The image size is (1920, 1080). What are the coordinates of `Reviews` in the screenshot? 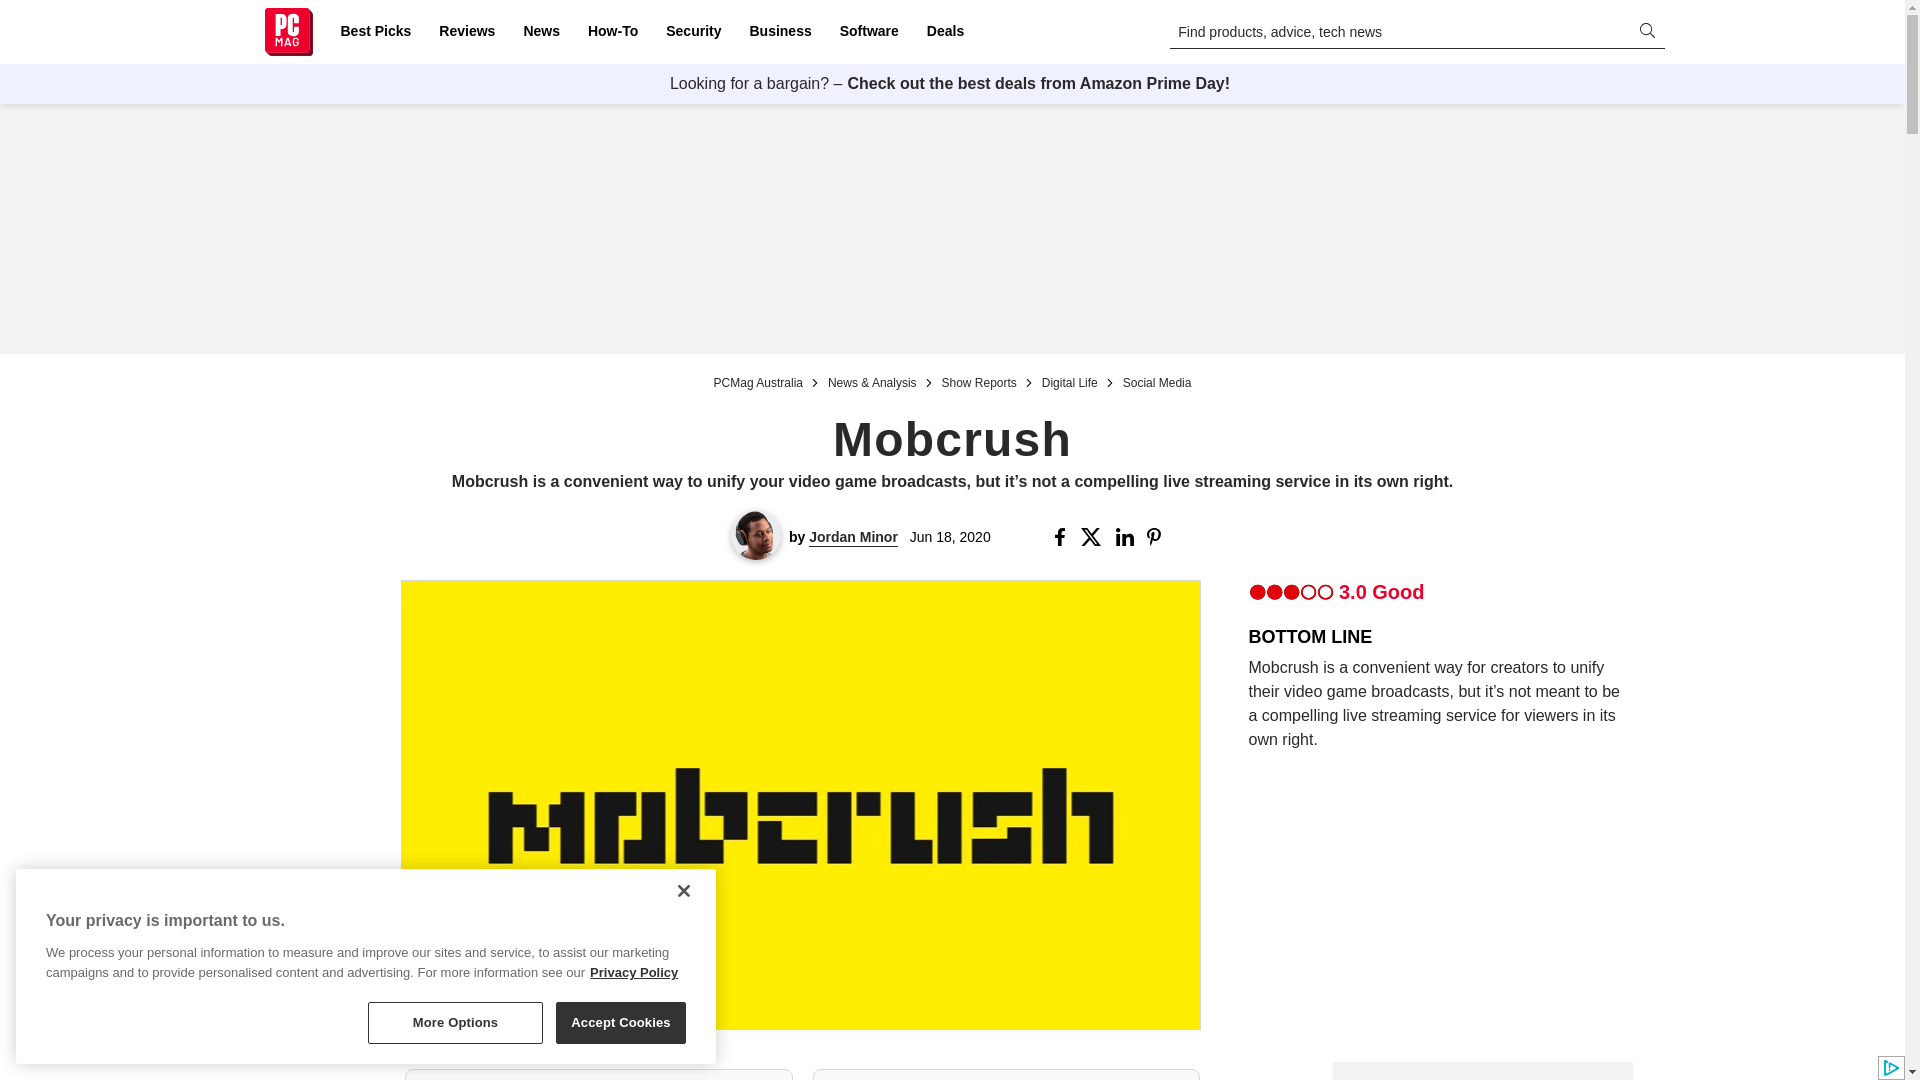 It's located at (466, 32).